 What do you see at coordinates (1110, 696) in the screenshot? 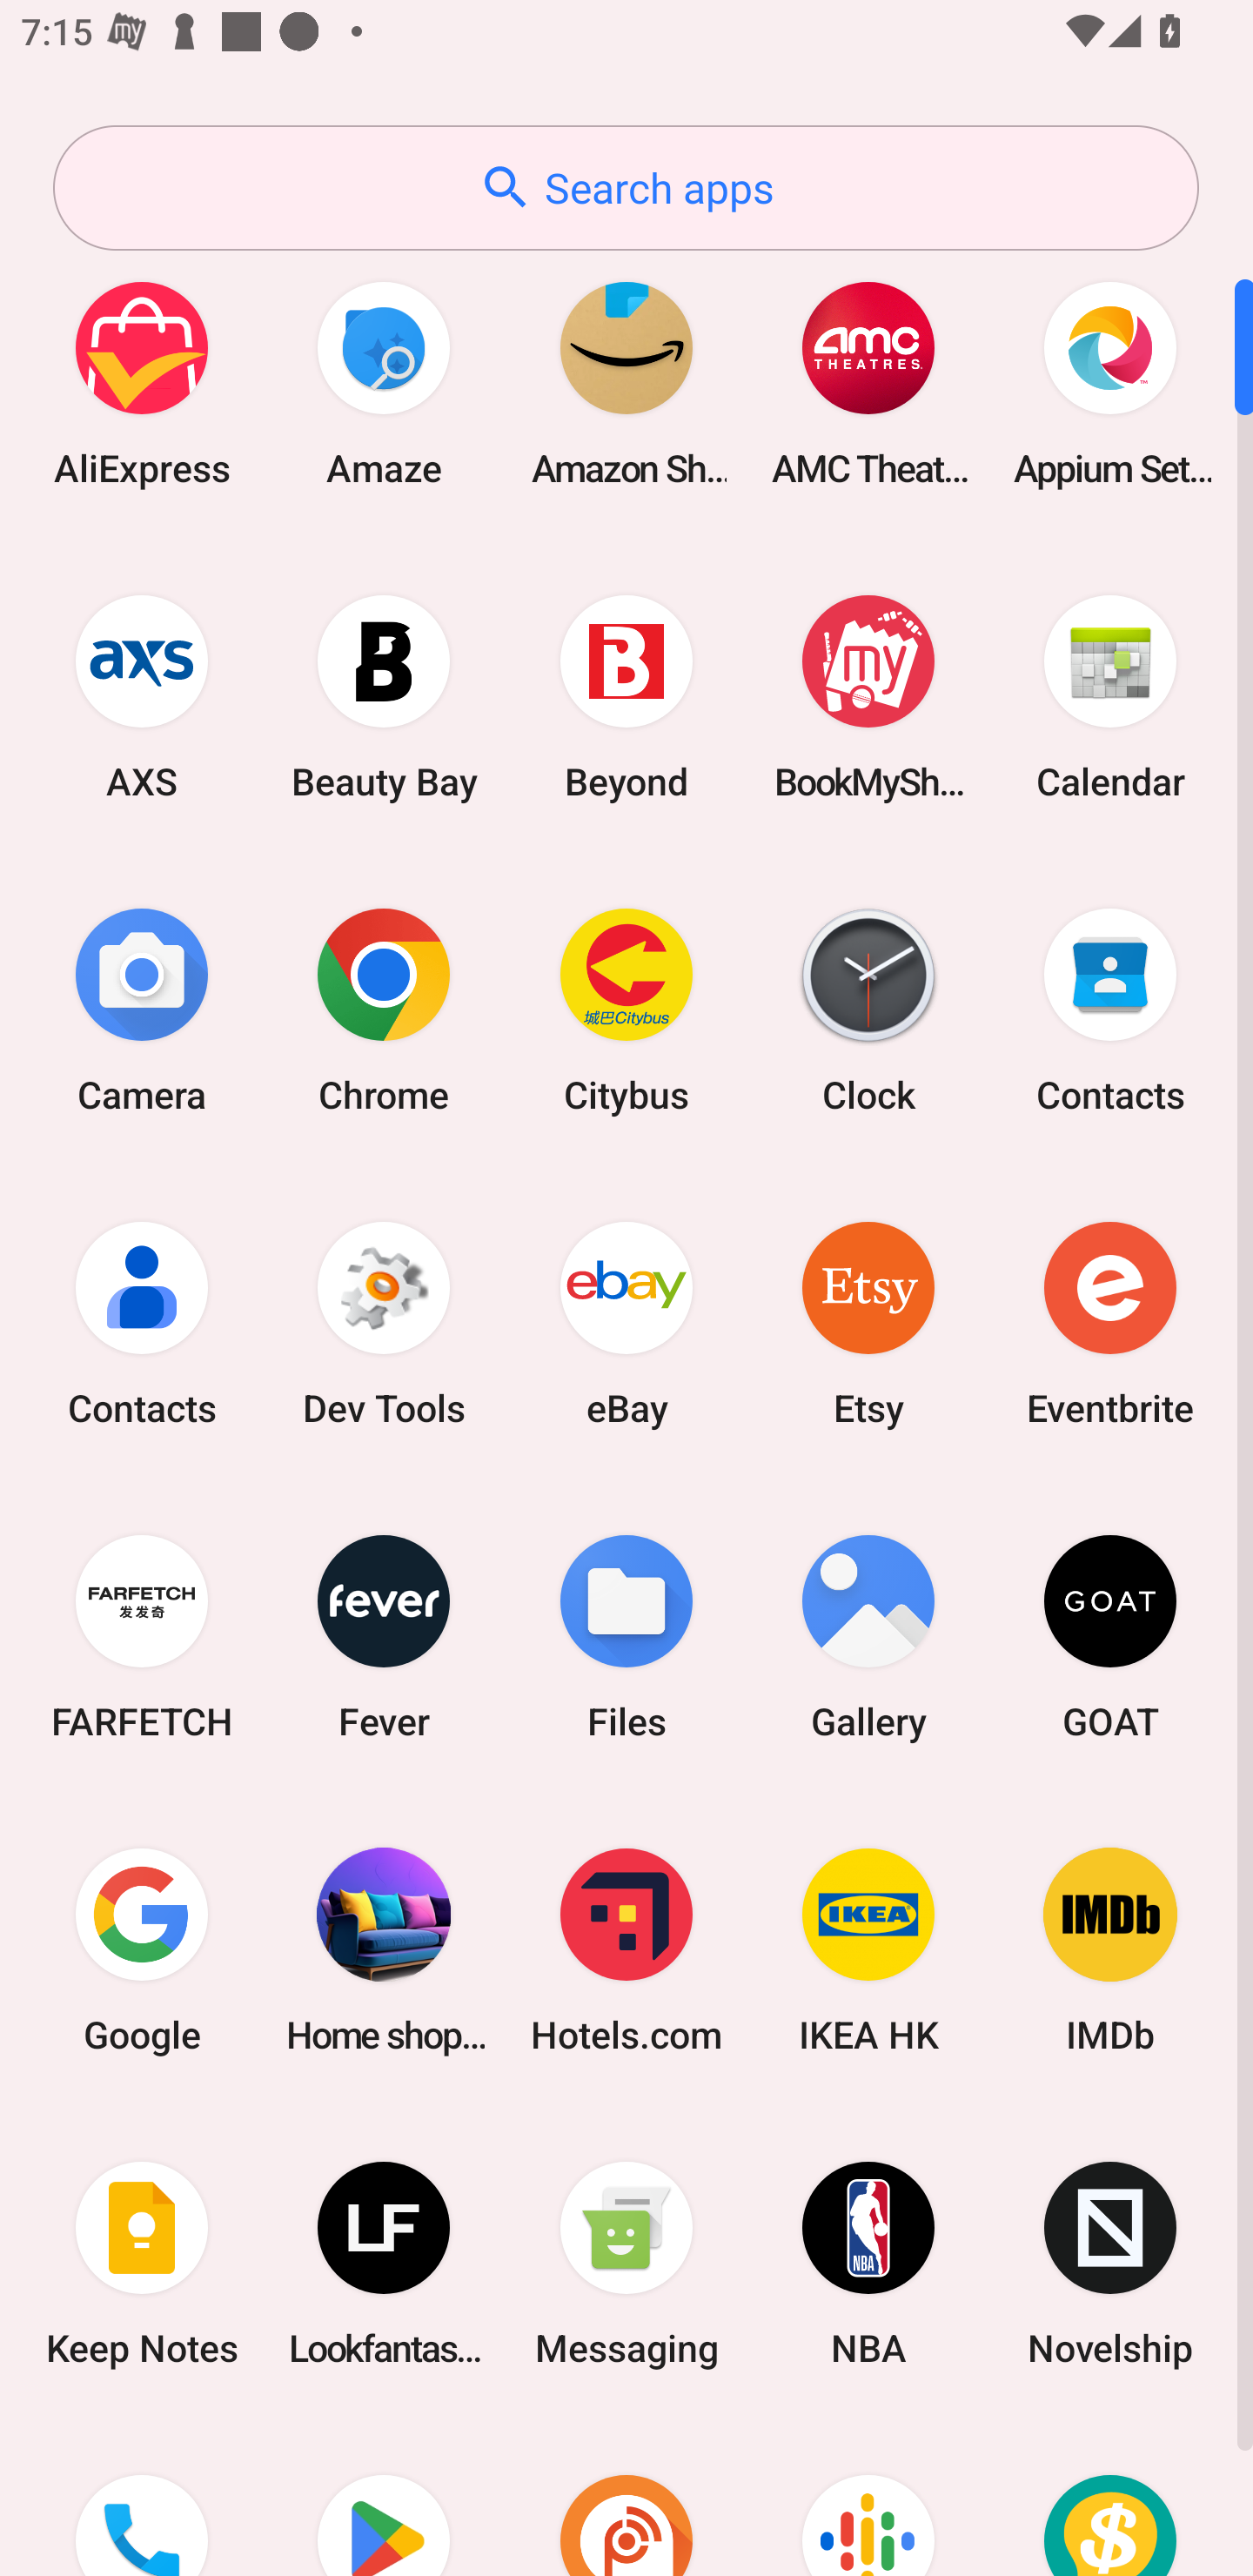
I see `Calendar` at bounding box center [1110, 696].